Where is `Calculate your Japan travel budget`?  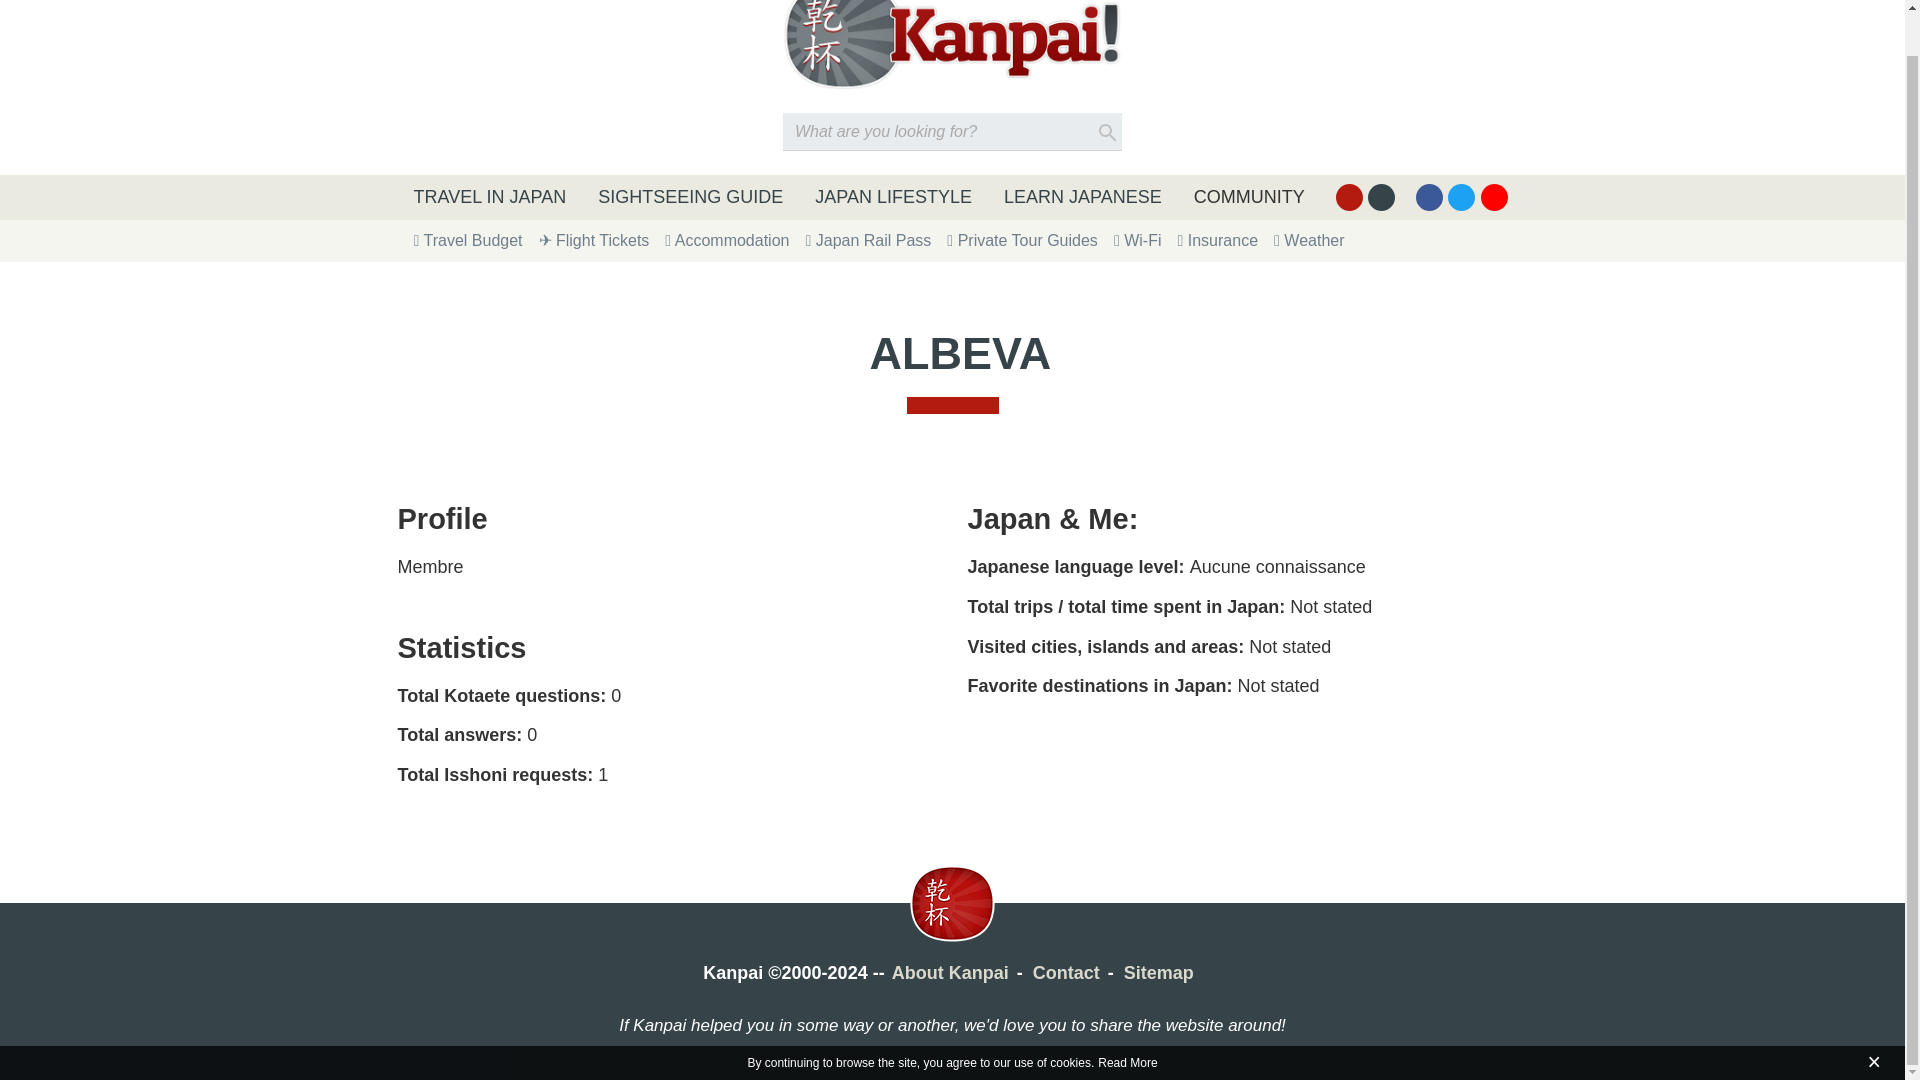
Calculate your Japan travel budget is located at coordinates (468, 240).